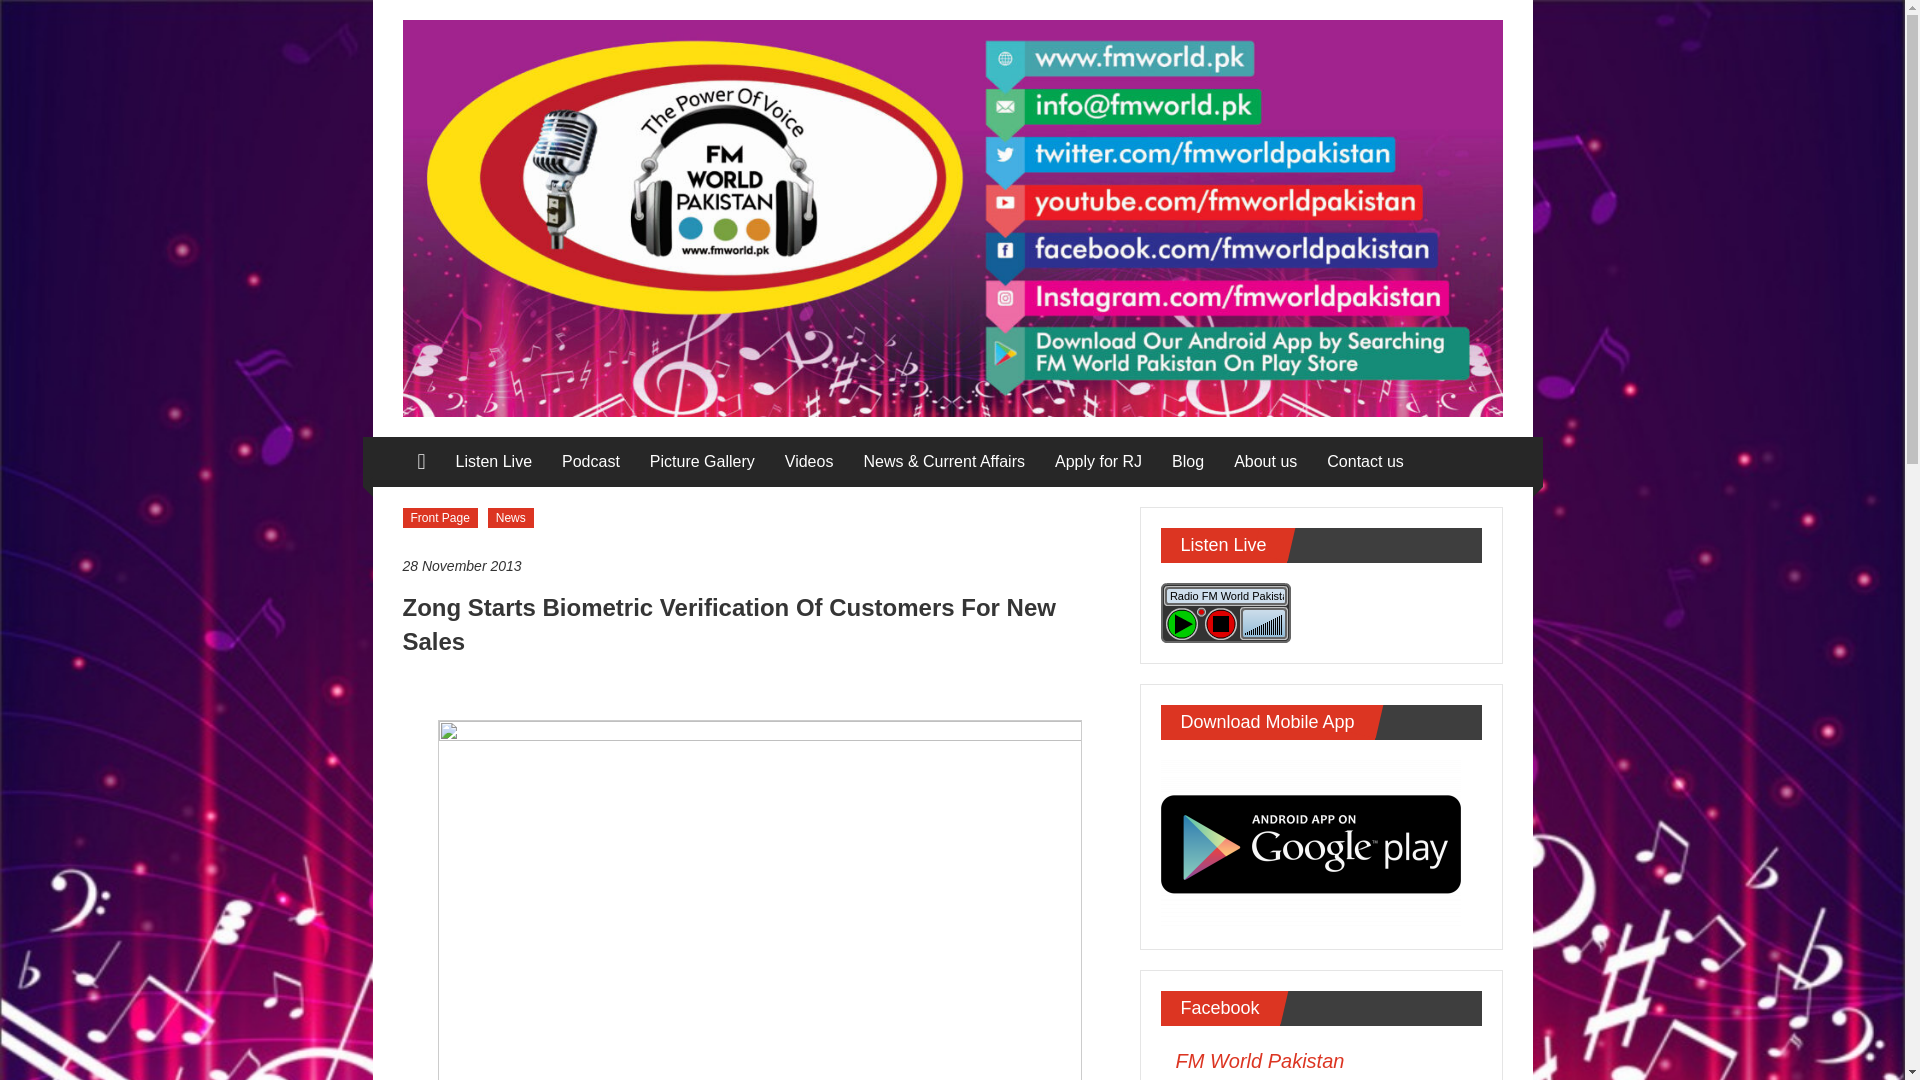  What do you see at coordinates (1364, 462) in the screenshot?
I see `Contact us` at bounding box center [1364, 462].